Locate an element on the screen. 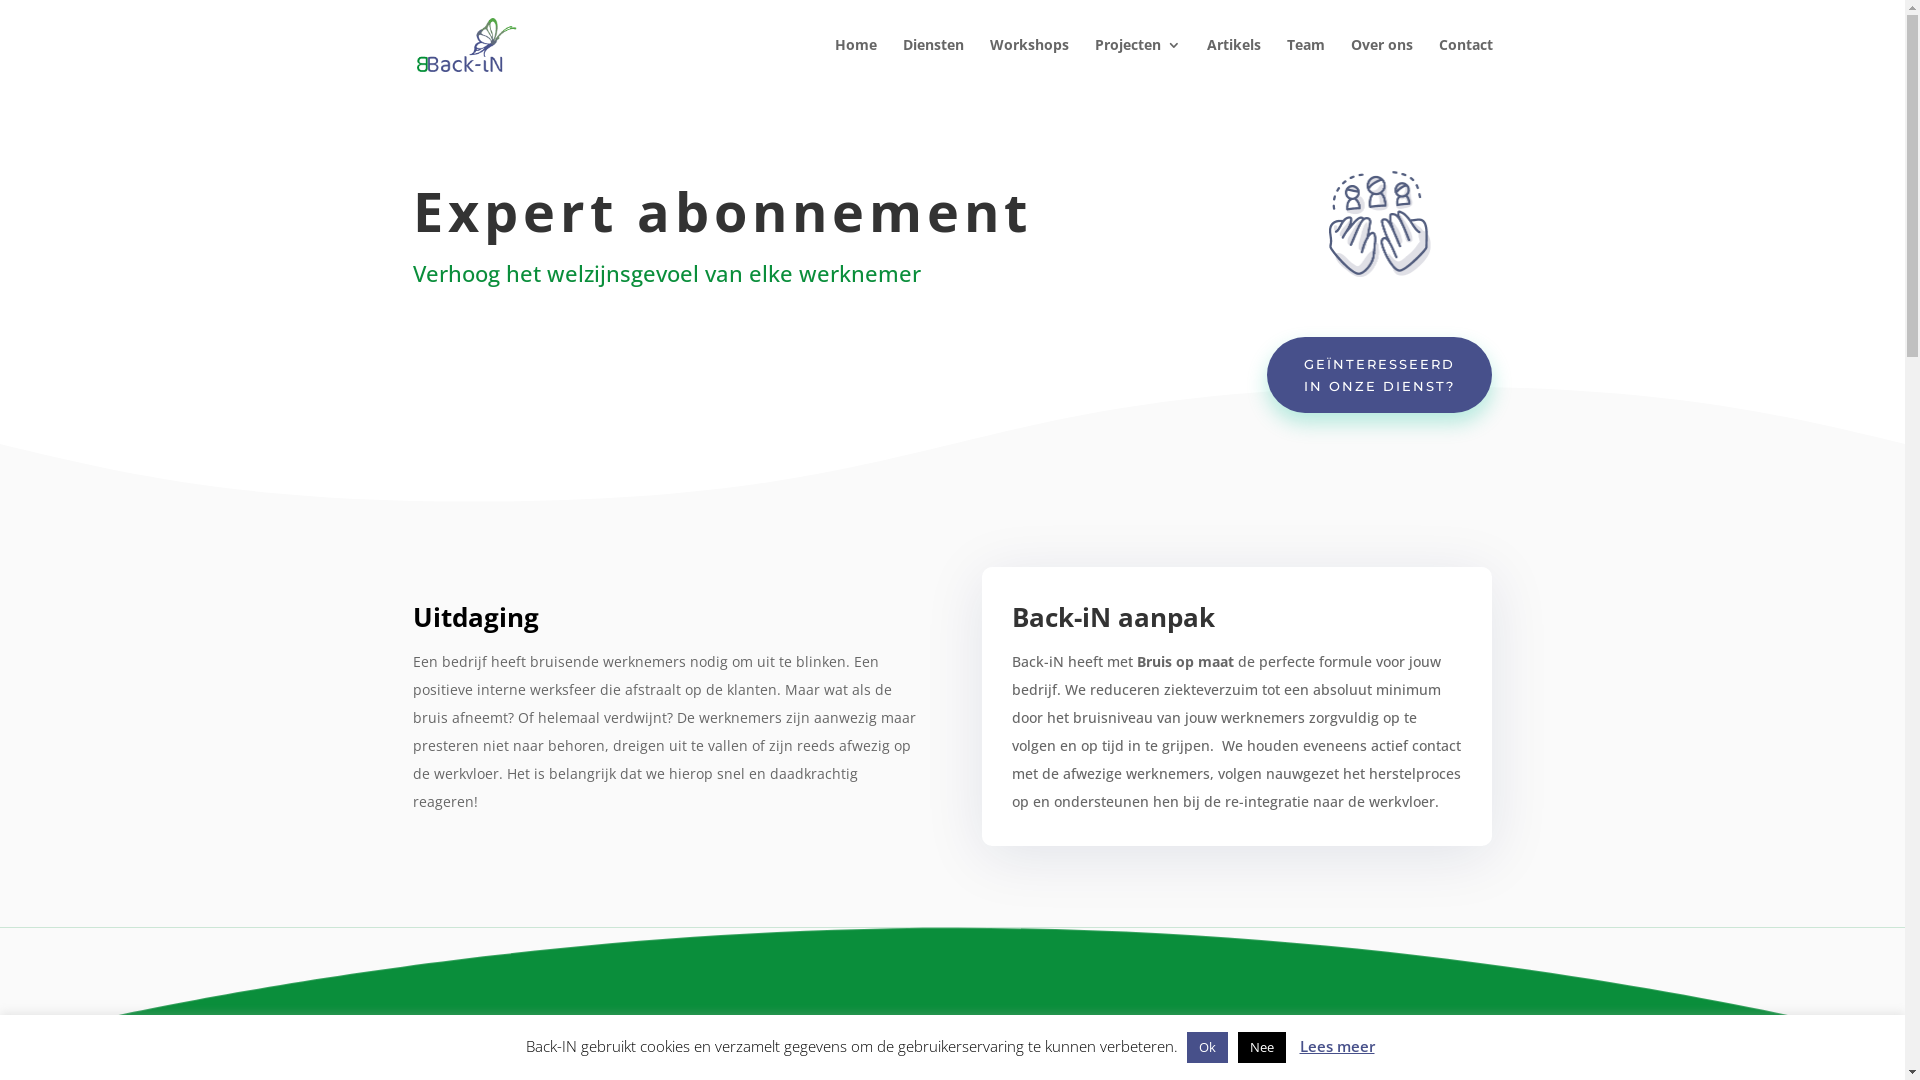  Lees meer is located at coordinates (1338, 1046).